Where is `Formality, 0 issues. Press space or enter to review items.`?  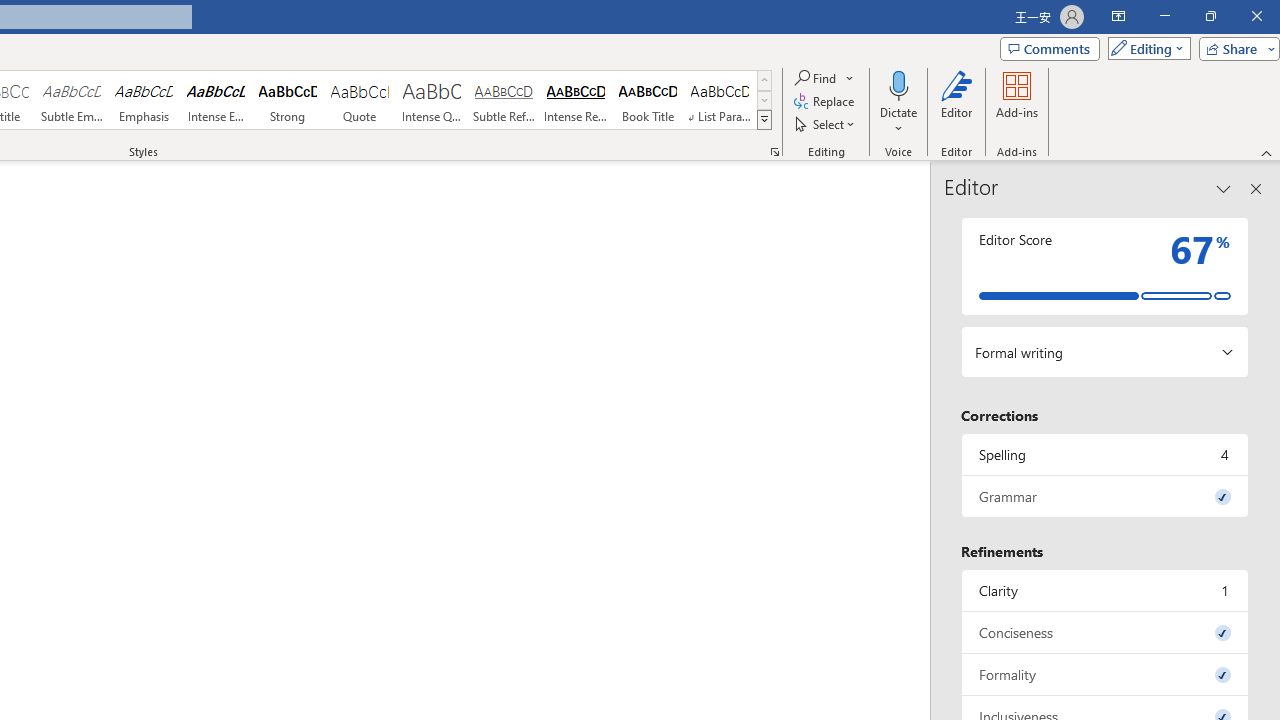 Formality, 0 issues. Press space or enter to review items. is located at coordinates (1105, 674).